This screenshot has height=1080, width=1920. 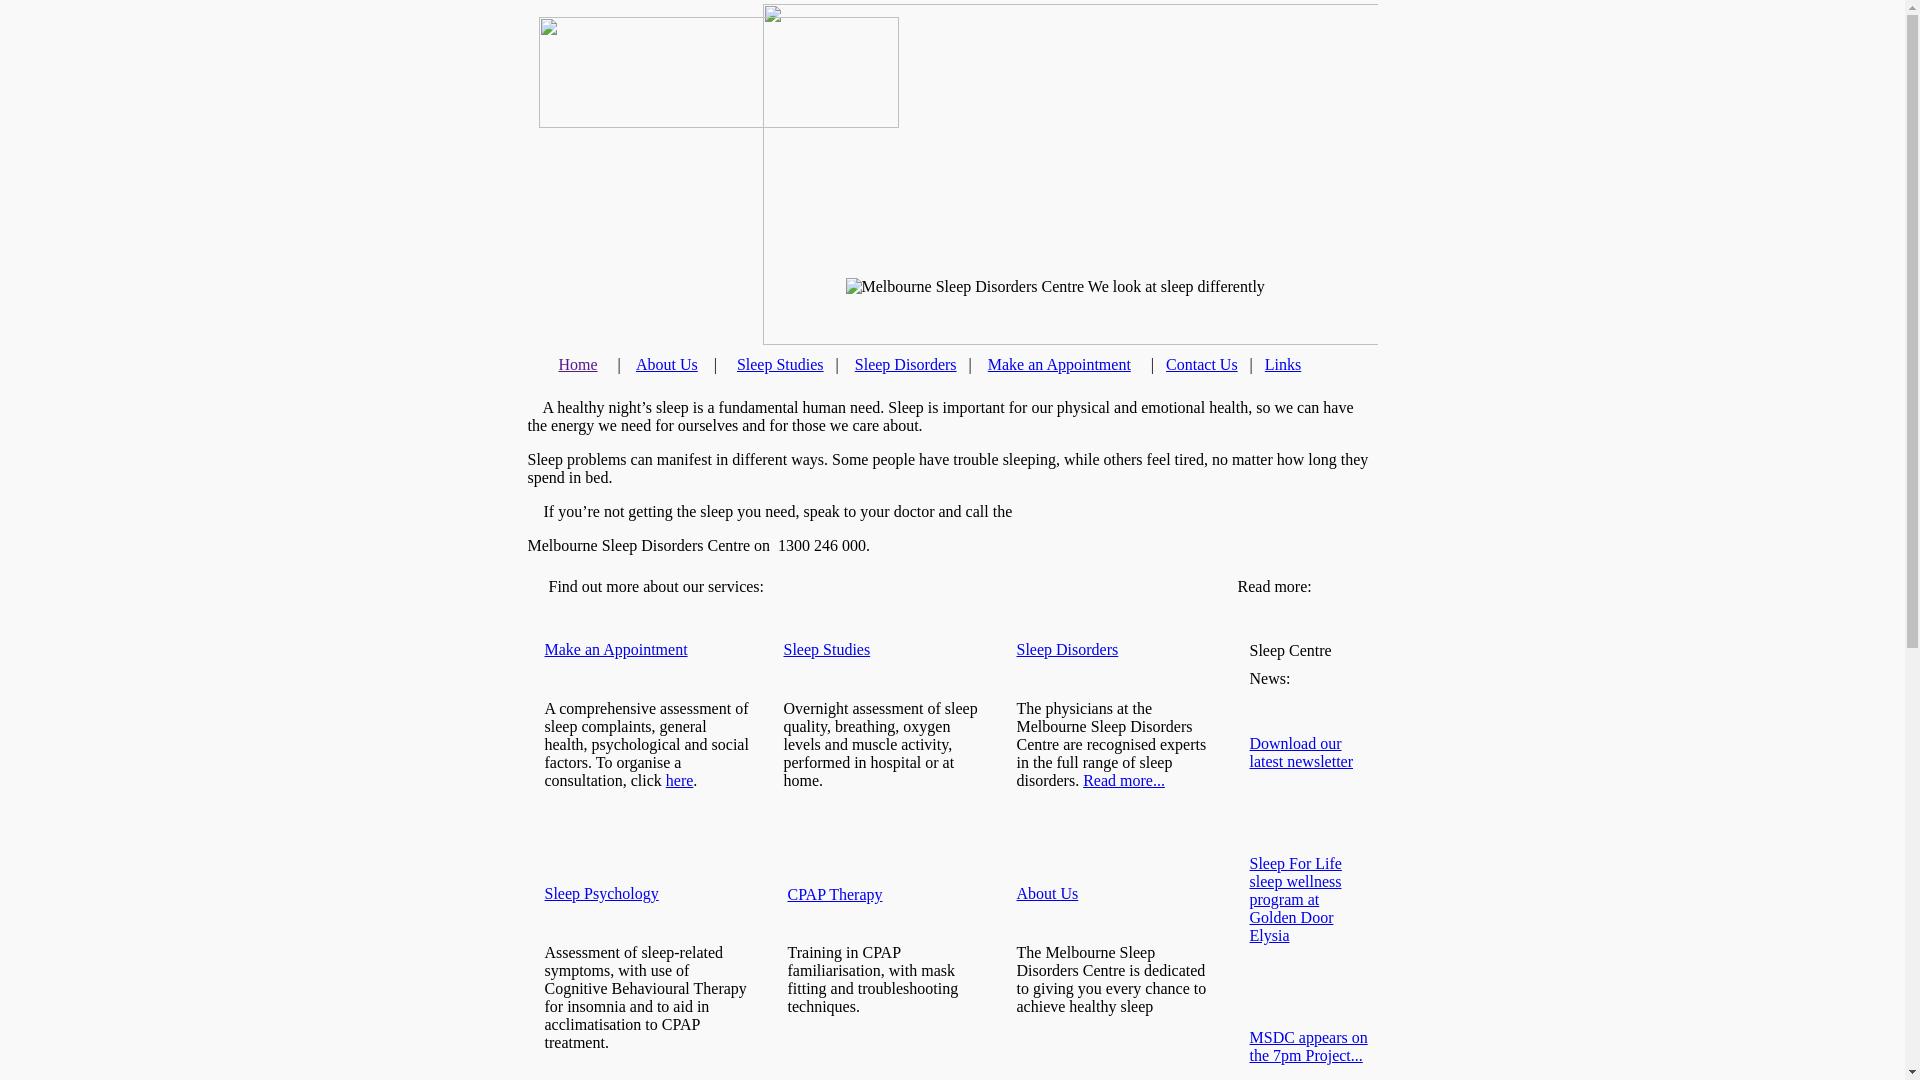 What do you see at coordinates (780, 364) in the screenshot?
I see `Sleep Studies` at bounding box center [780, 364].